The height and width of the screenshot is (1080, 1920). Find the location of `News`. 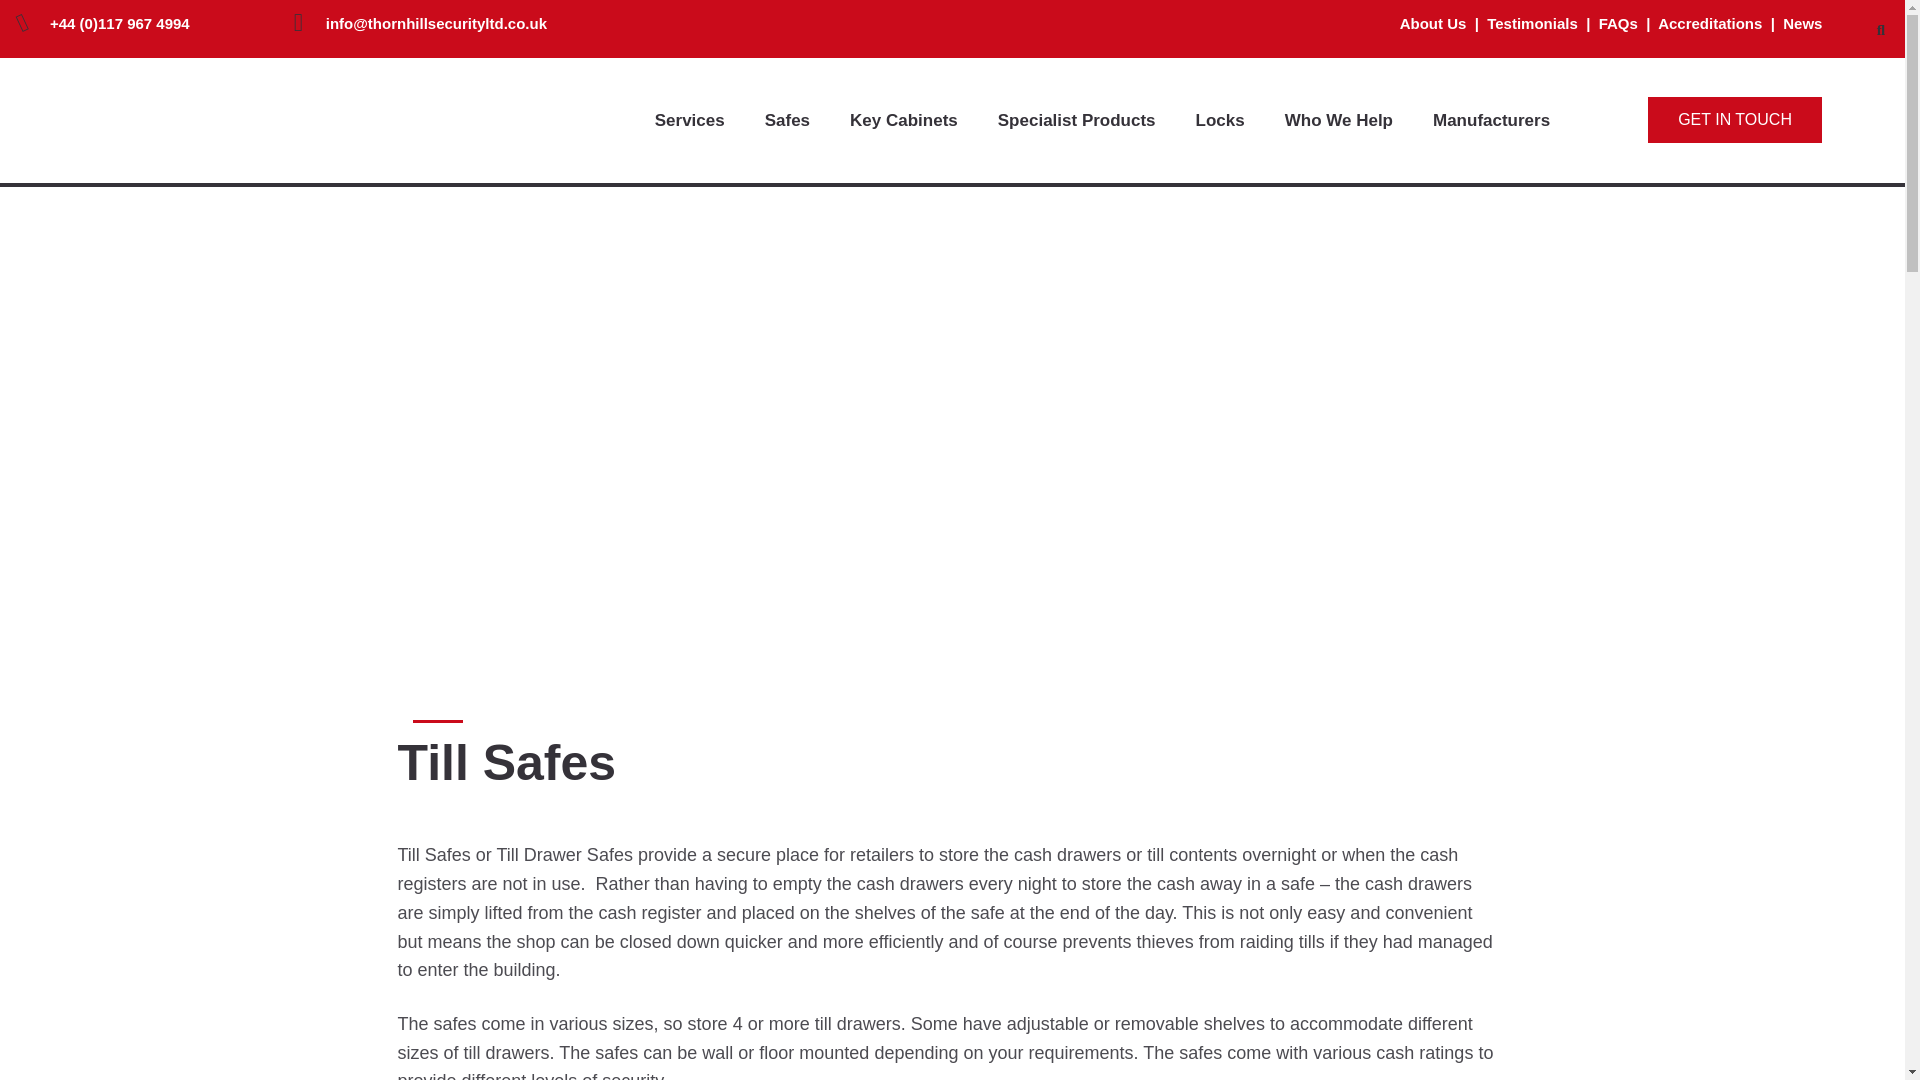

News is located at coordinates (1802, 24).